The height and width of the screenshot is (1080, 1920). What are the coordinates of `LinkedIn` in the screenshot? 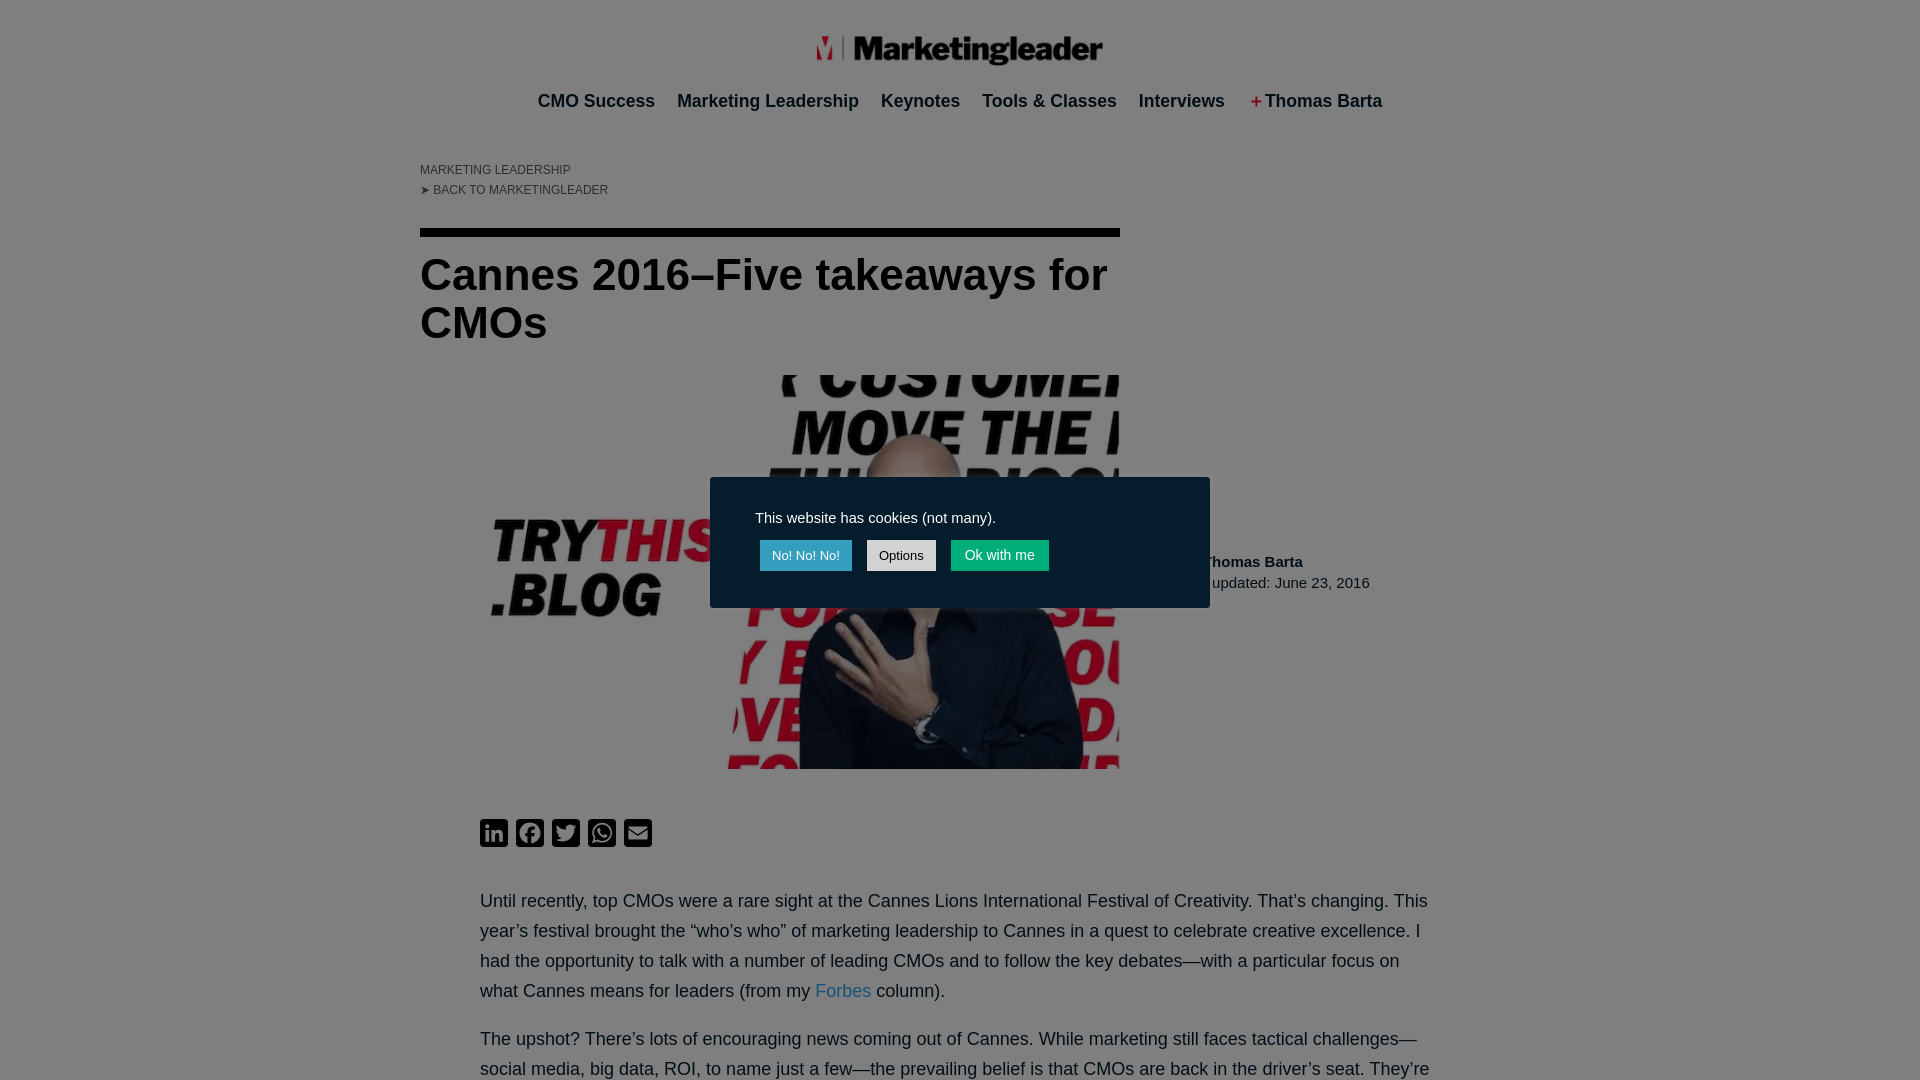 It's located at (494, 837).